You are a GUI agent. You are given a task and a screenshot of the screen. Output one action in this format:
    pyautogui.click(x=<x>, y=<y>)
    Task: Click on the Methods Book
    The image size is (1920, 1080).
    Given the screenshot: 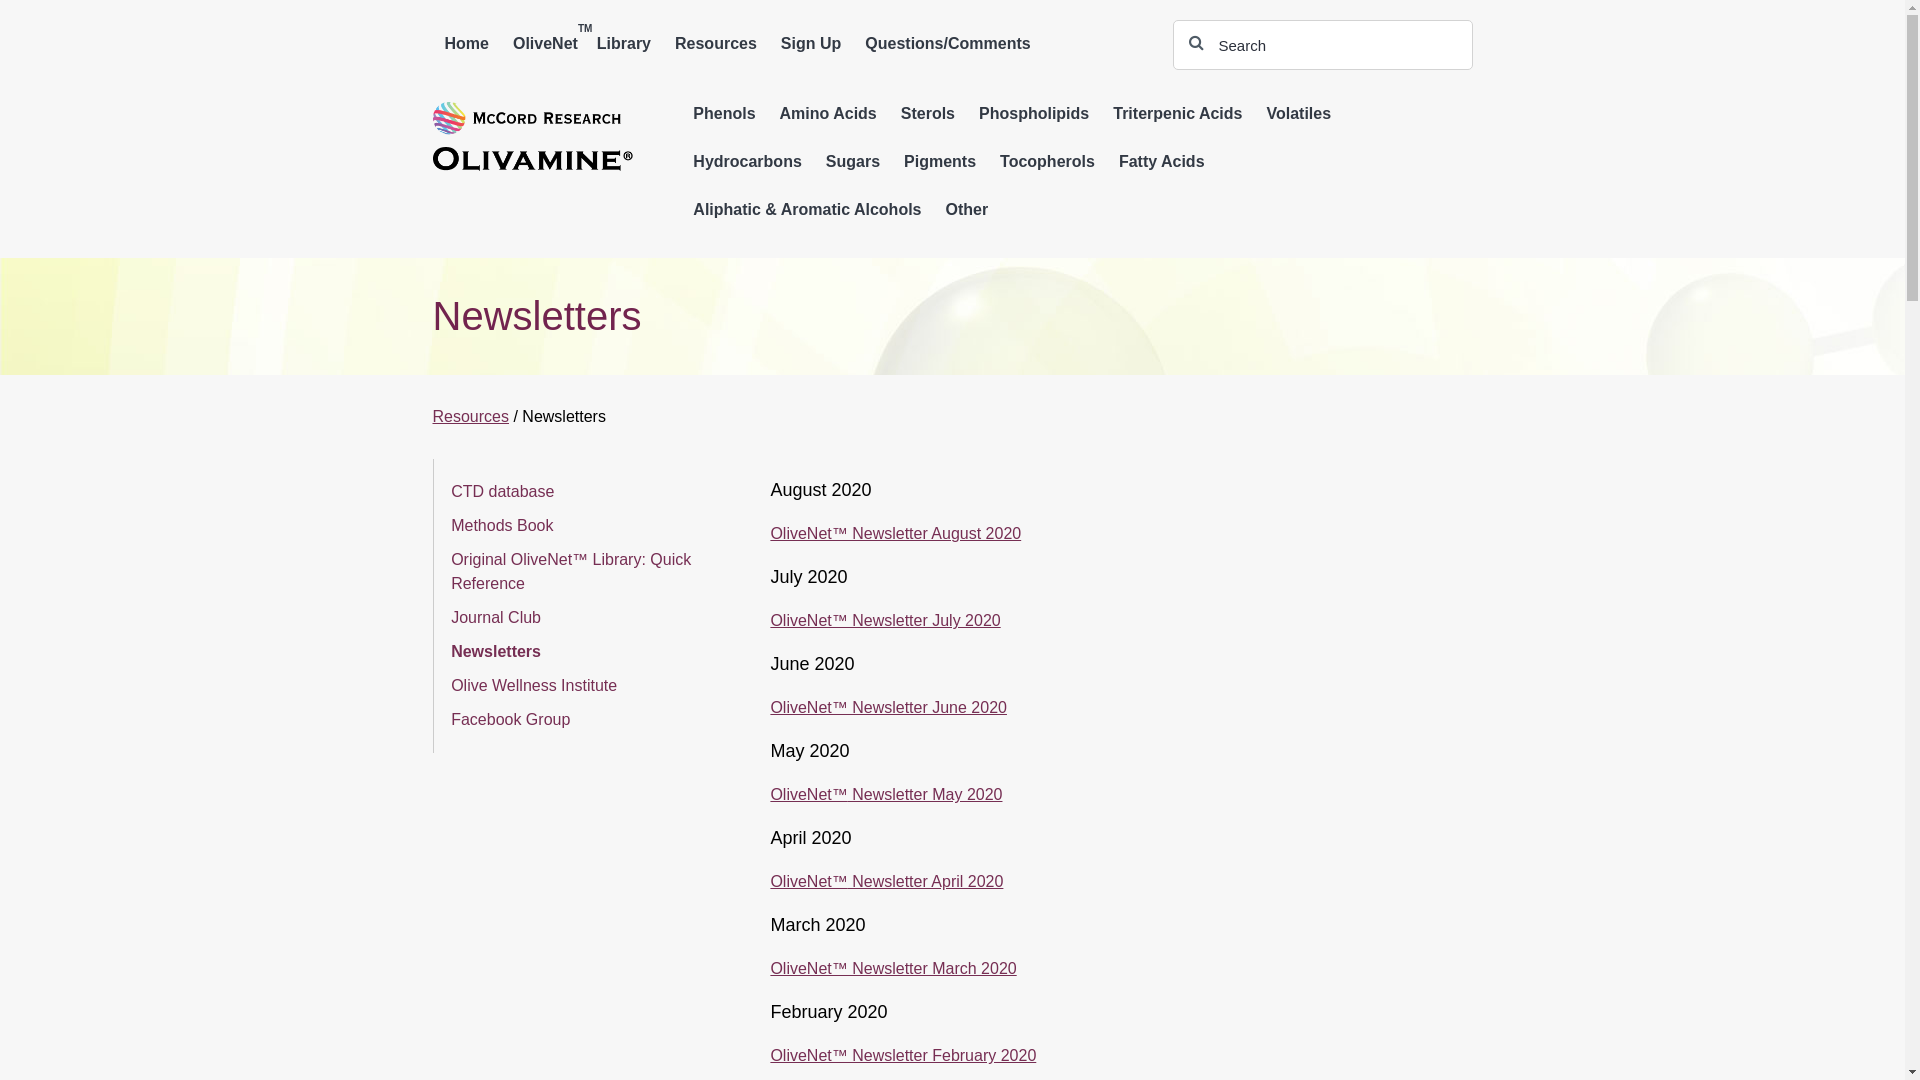 What is the action you would take?
    pyautogui.click(x=502, y=526)
    